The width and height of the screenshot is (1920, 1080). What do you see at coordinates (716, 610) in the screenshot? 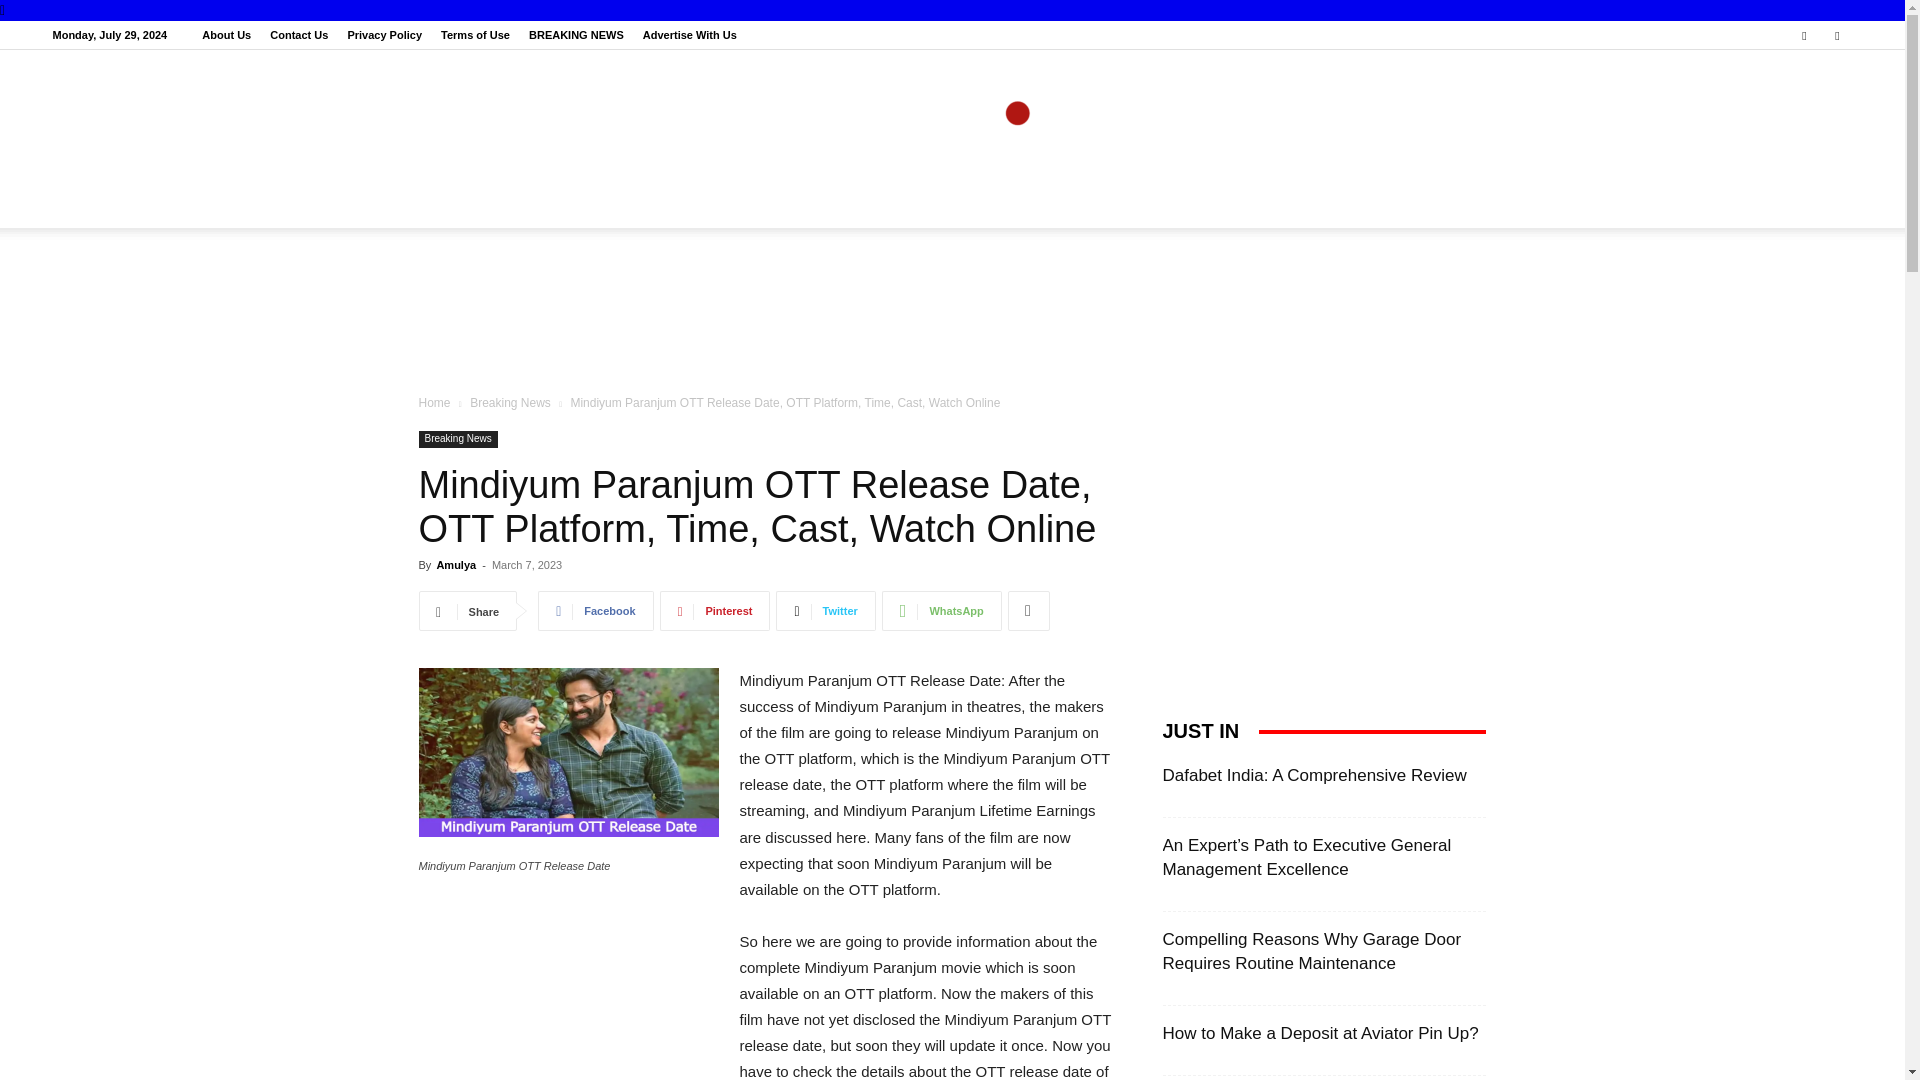
I see `Pinterest` at bounding box center [716, 610].